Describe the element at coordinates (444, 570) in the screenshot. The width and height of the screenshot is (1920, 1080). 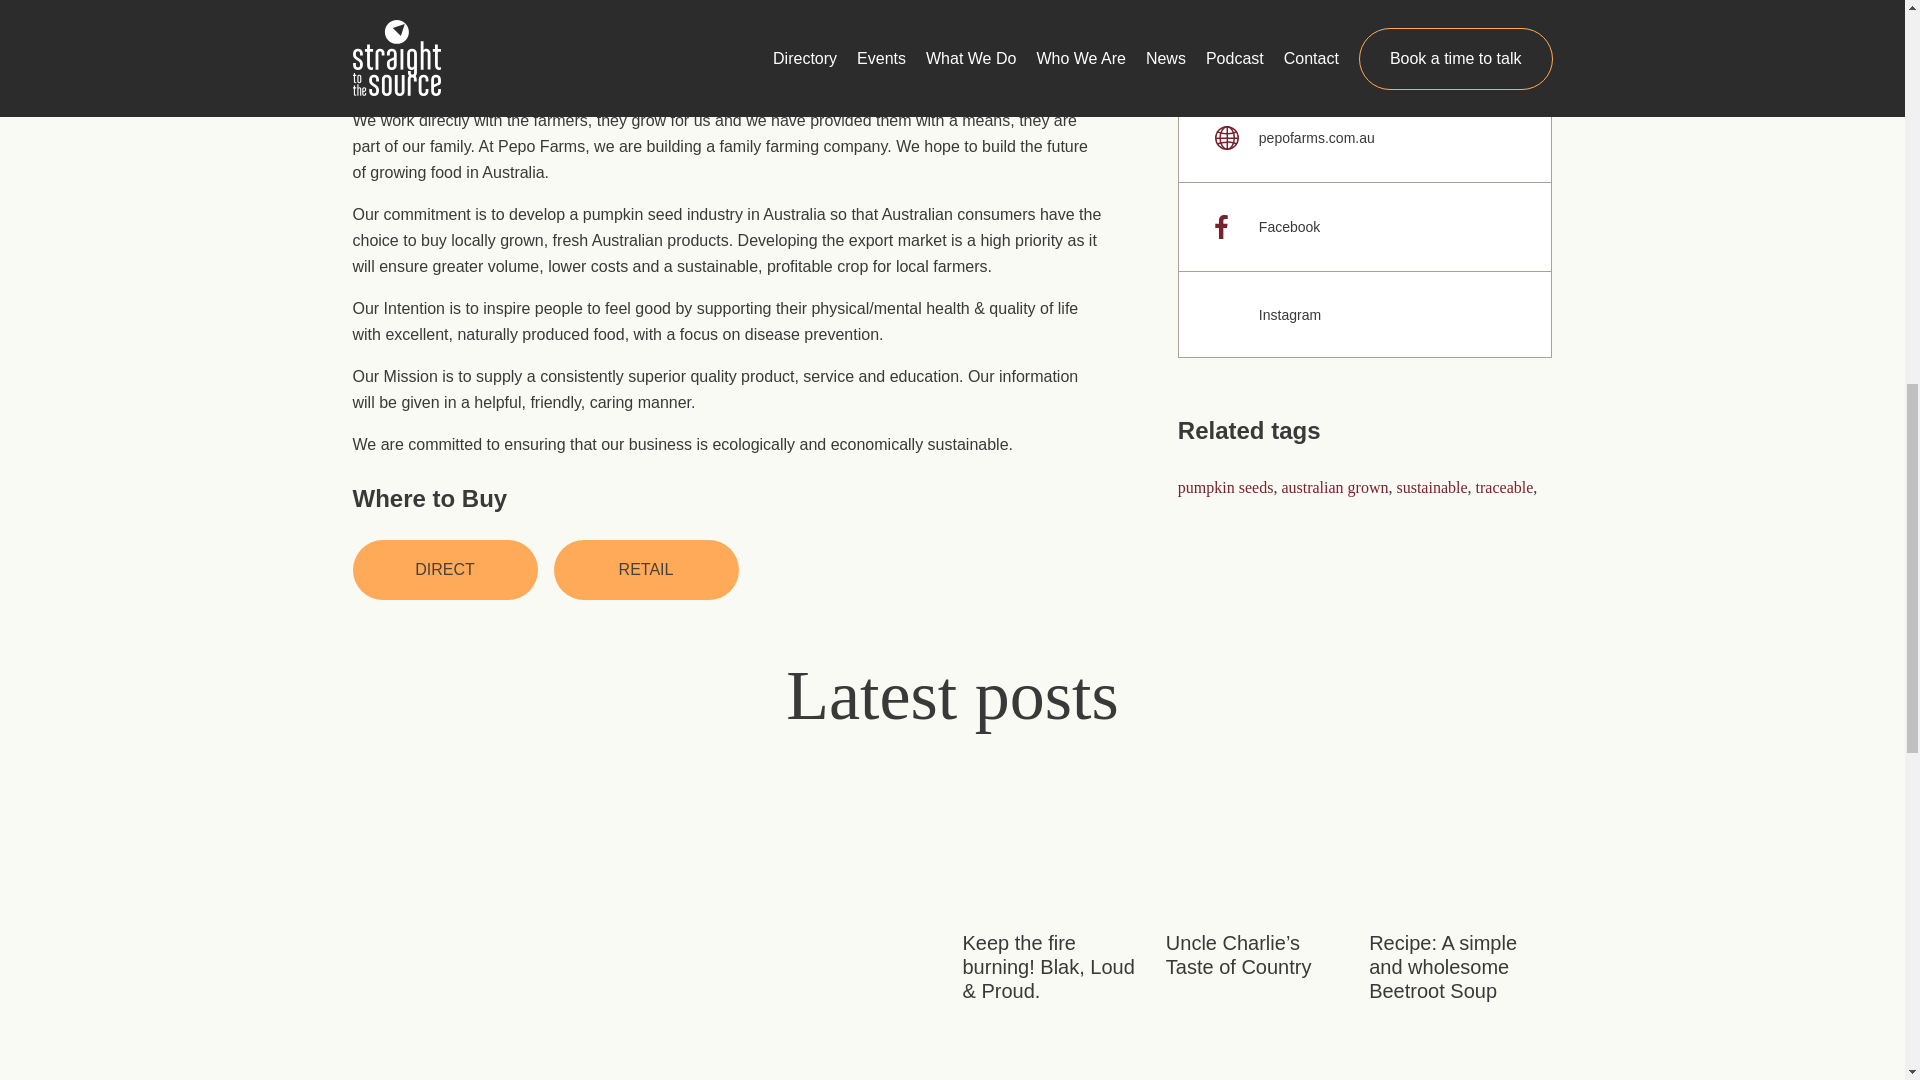
I see `DIRECT` at that location.